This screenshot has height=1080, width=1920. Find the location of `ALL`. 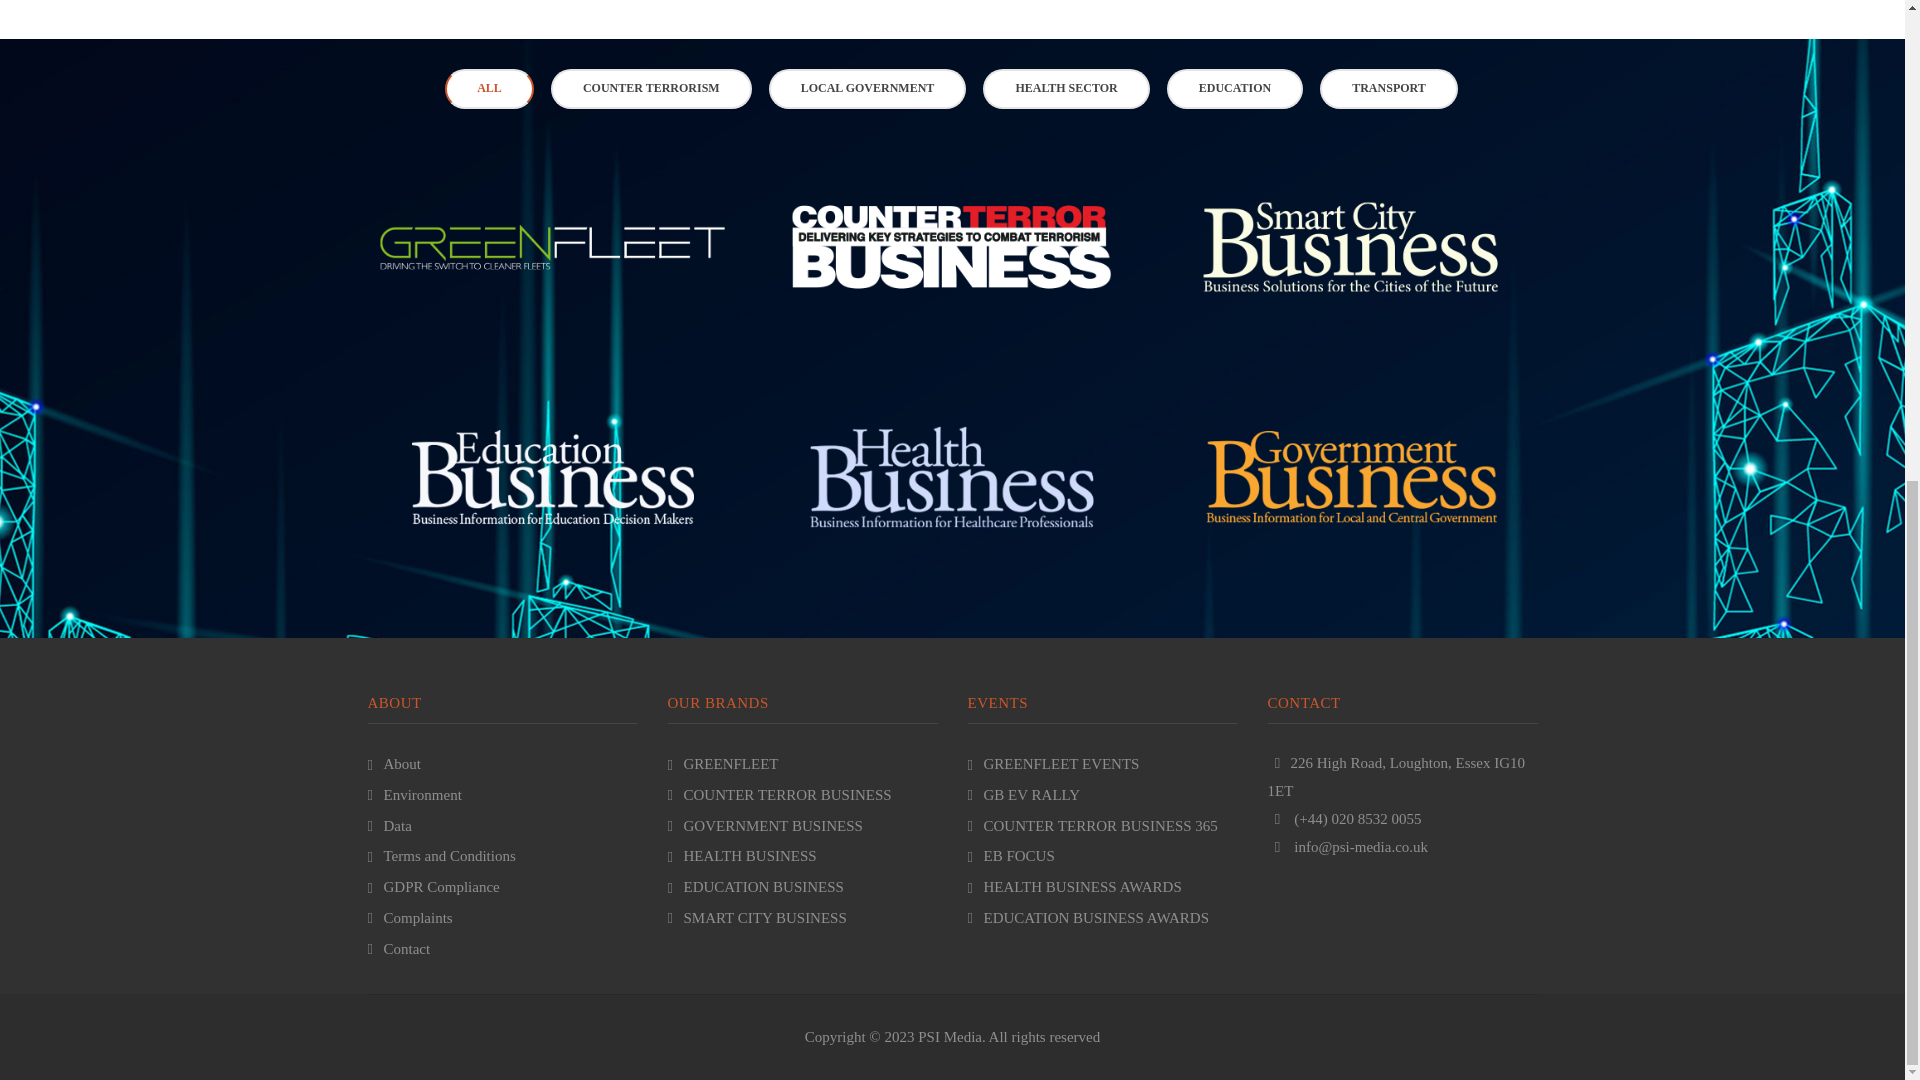

ALL is located at coordinates (489, 89).